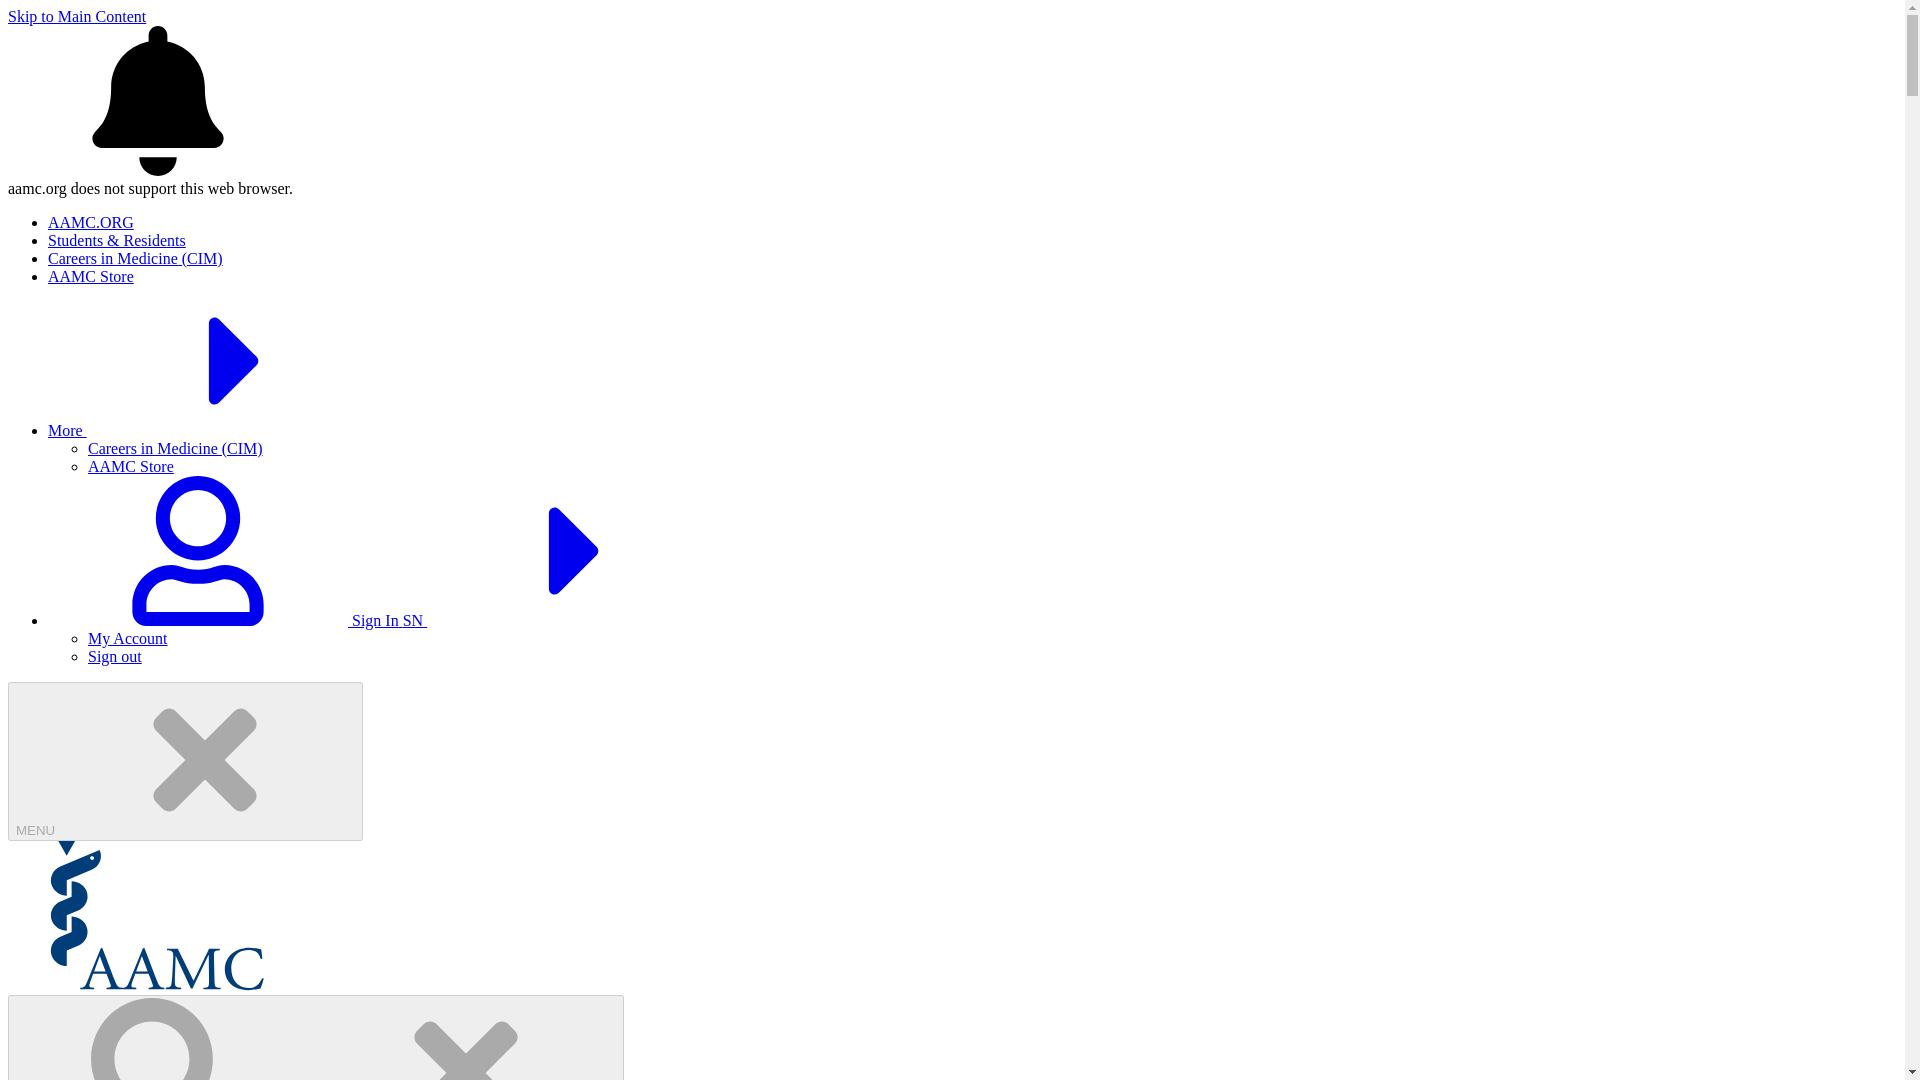 The image size is (1920, 1080). I want to click on MENU, so click(184, 761).